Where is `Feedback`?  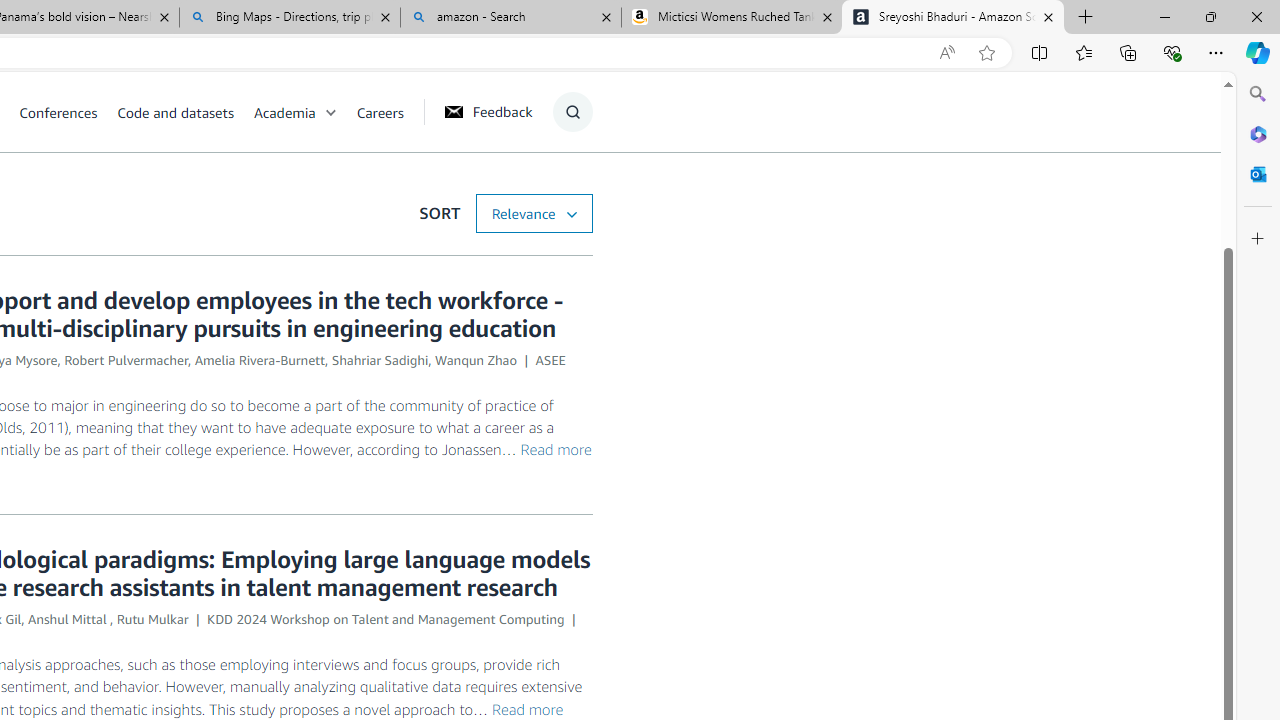 Feedback is located at coordinates (488, 111).